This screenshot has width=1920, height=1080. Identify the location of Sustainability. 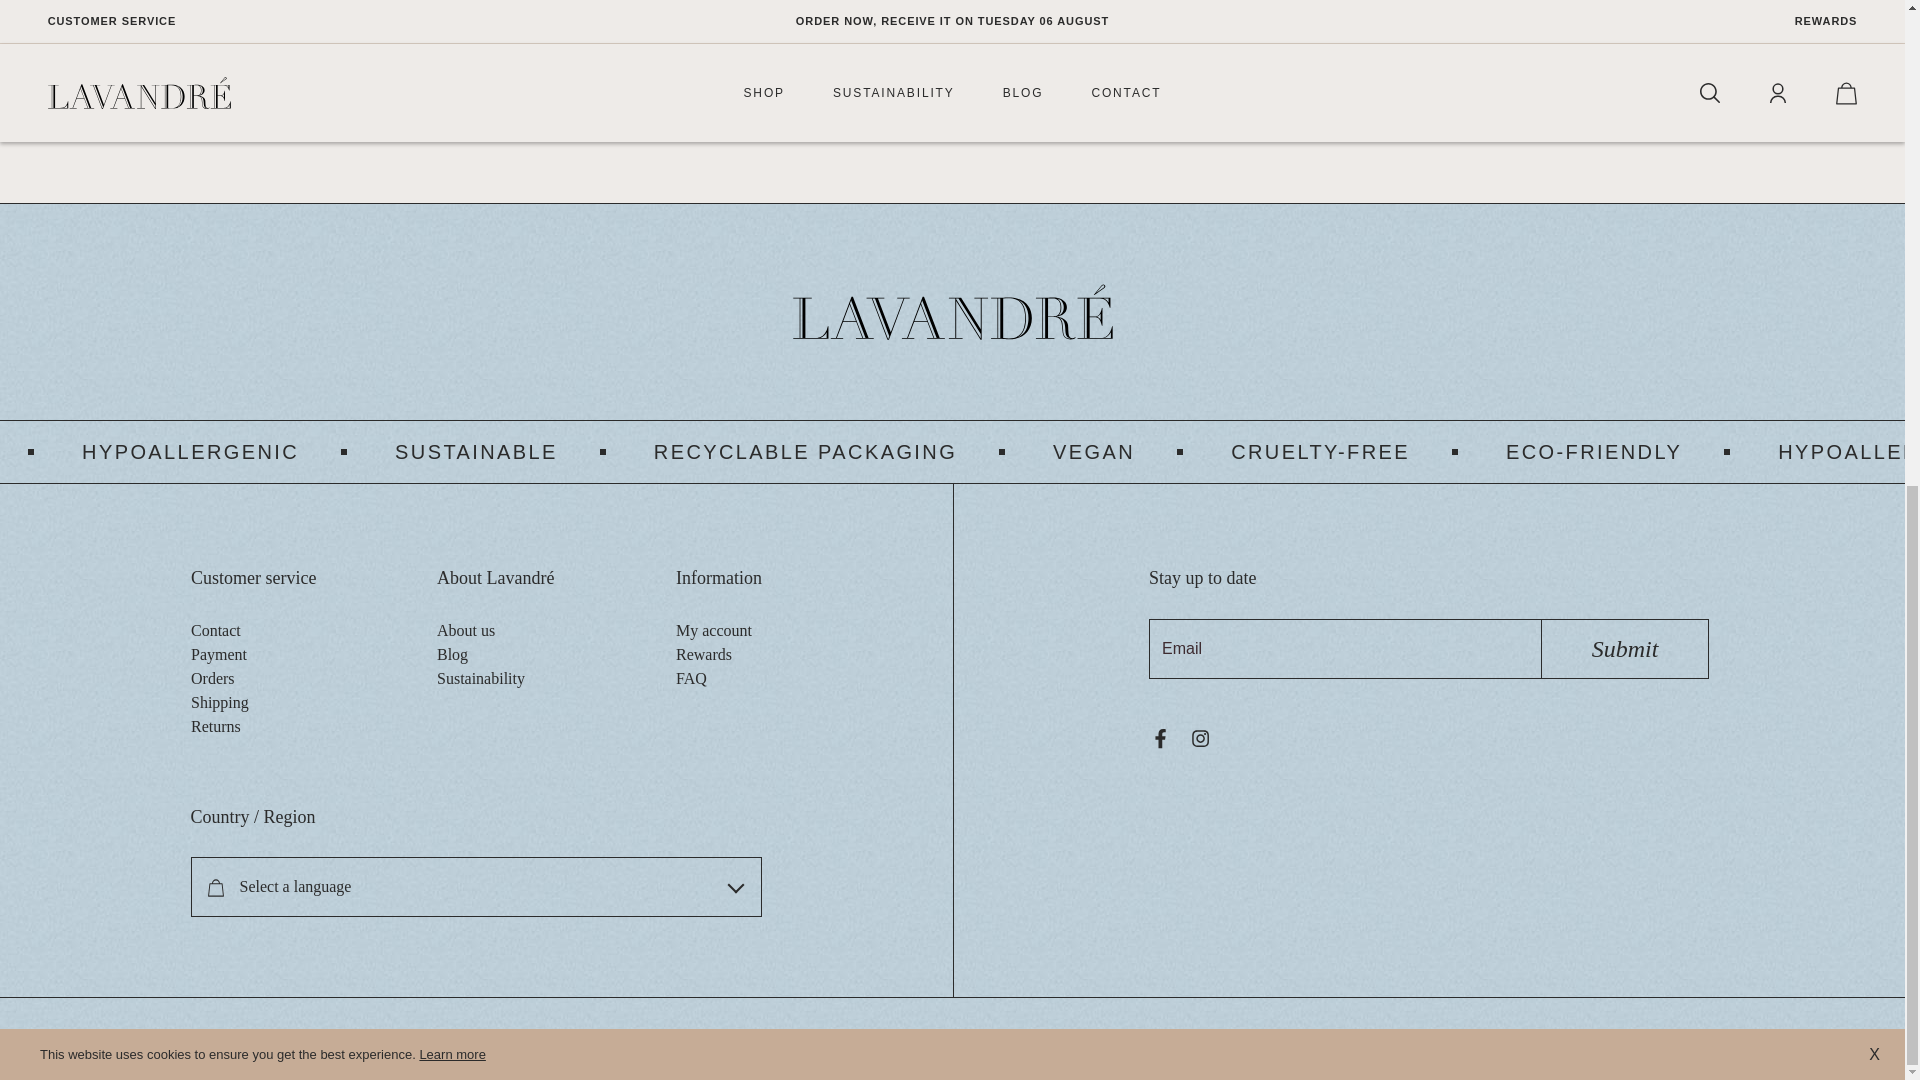
(480, 678).